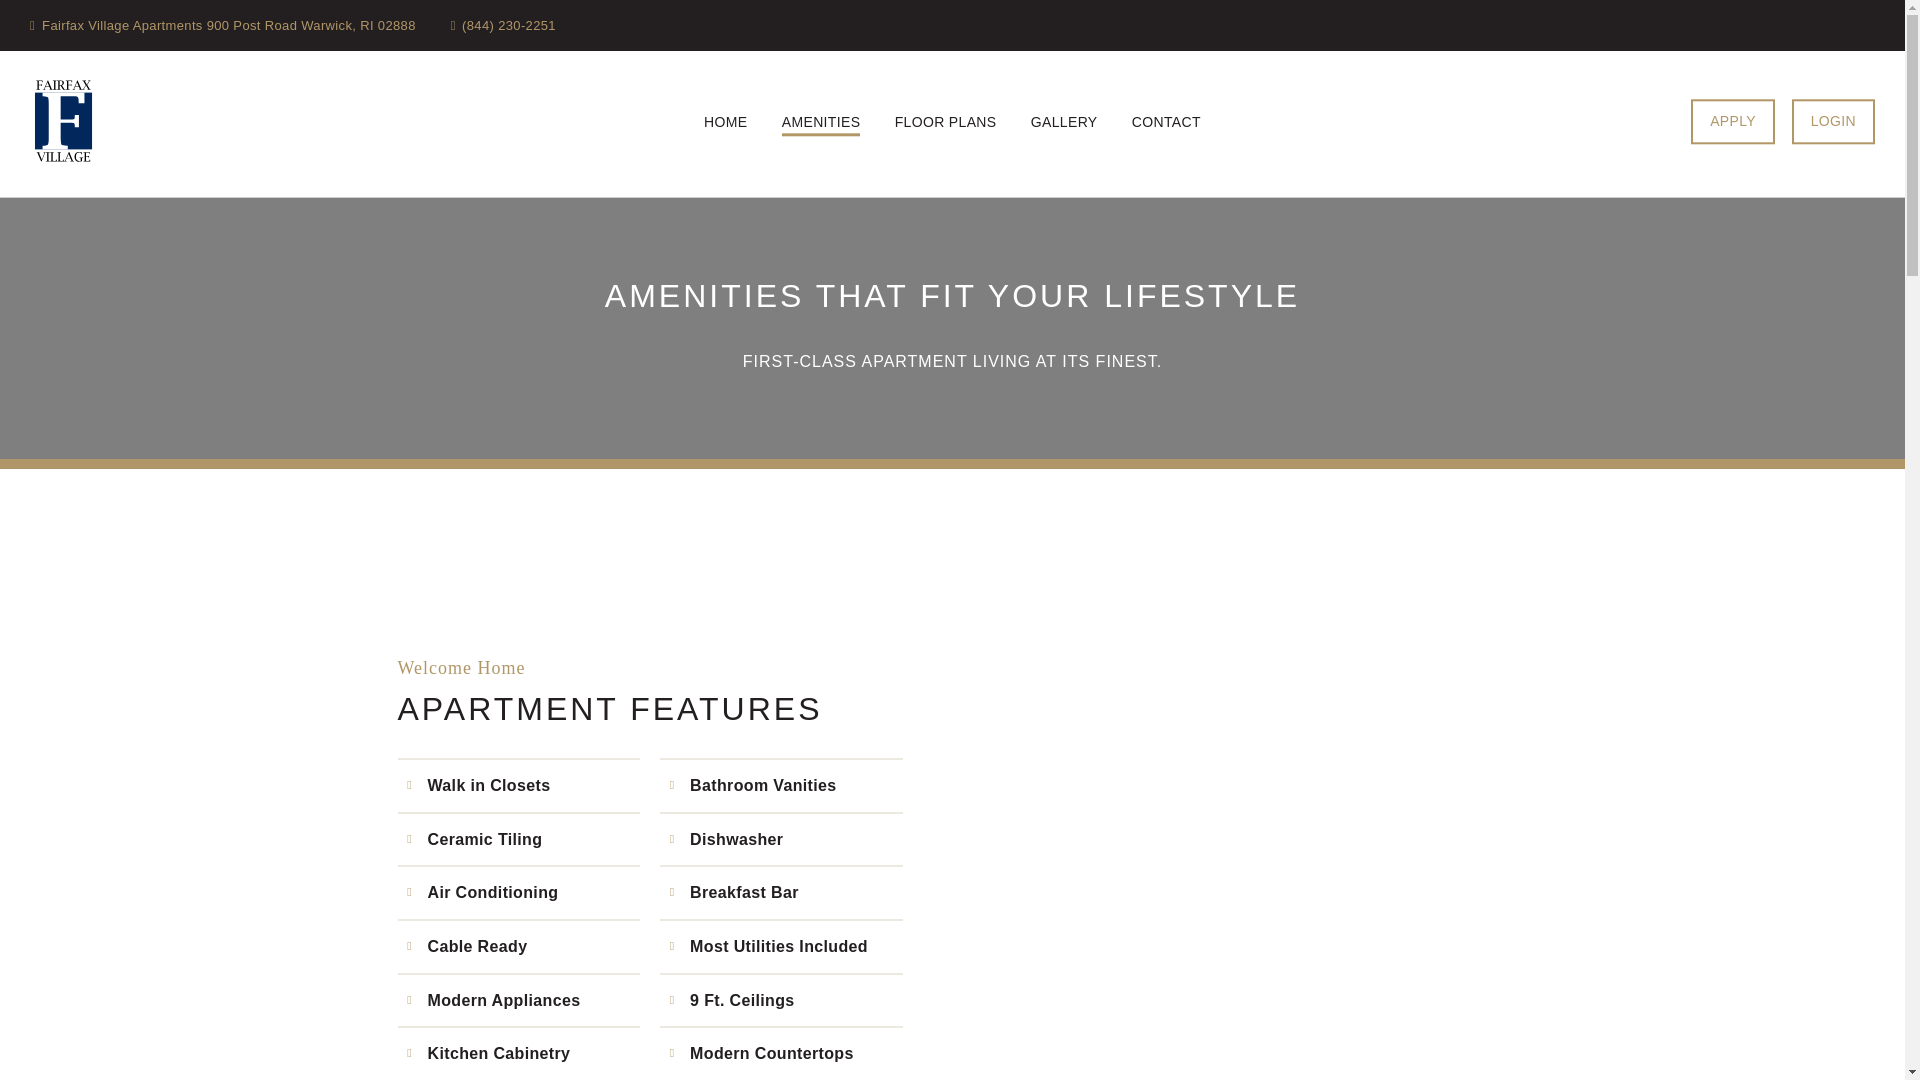 The width and height of the screenshot is (1920, 1080). What do you see at coordinates (223, 26) in the screenshot?
I see `Fairfax Village Apartments 900 Post Road Warwick, RI 02888` at bounding box center [223, 26].